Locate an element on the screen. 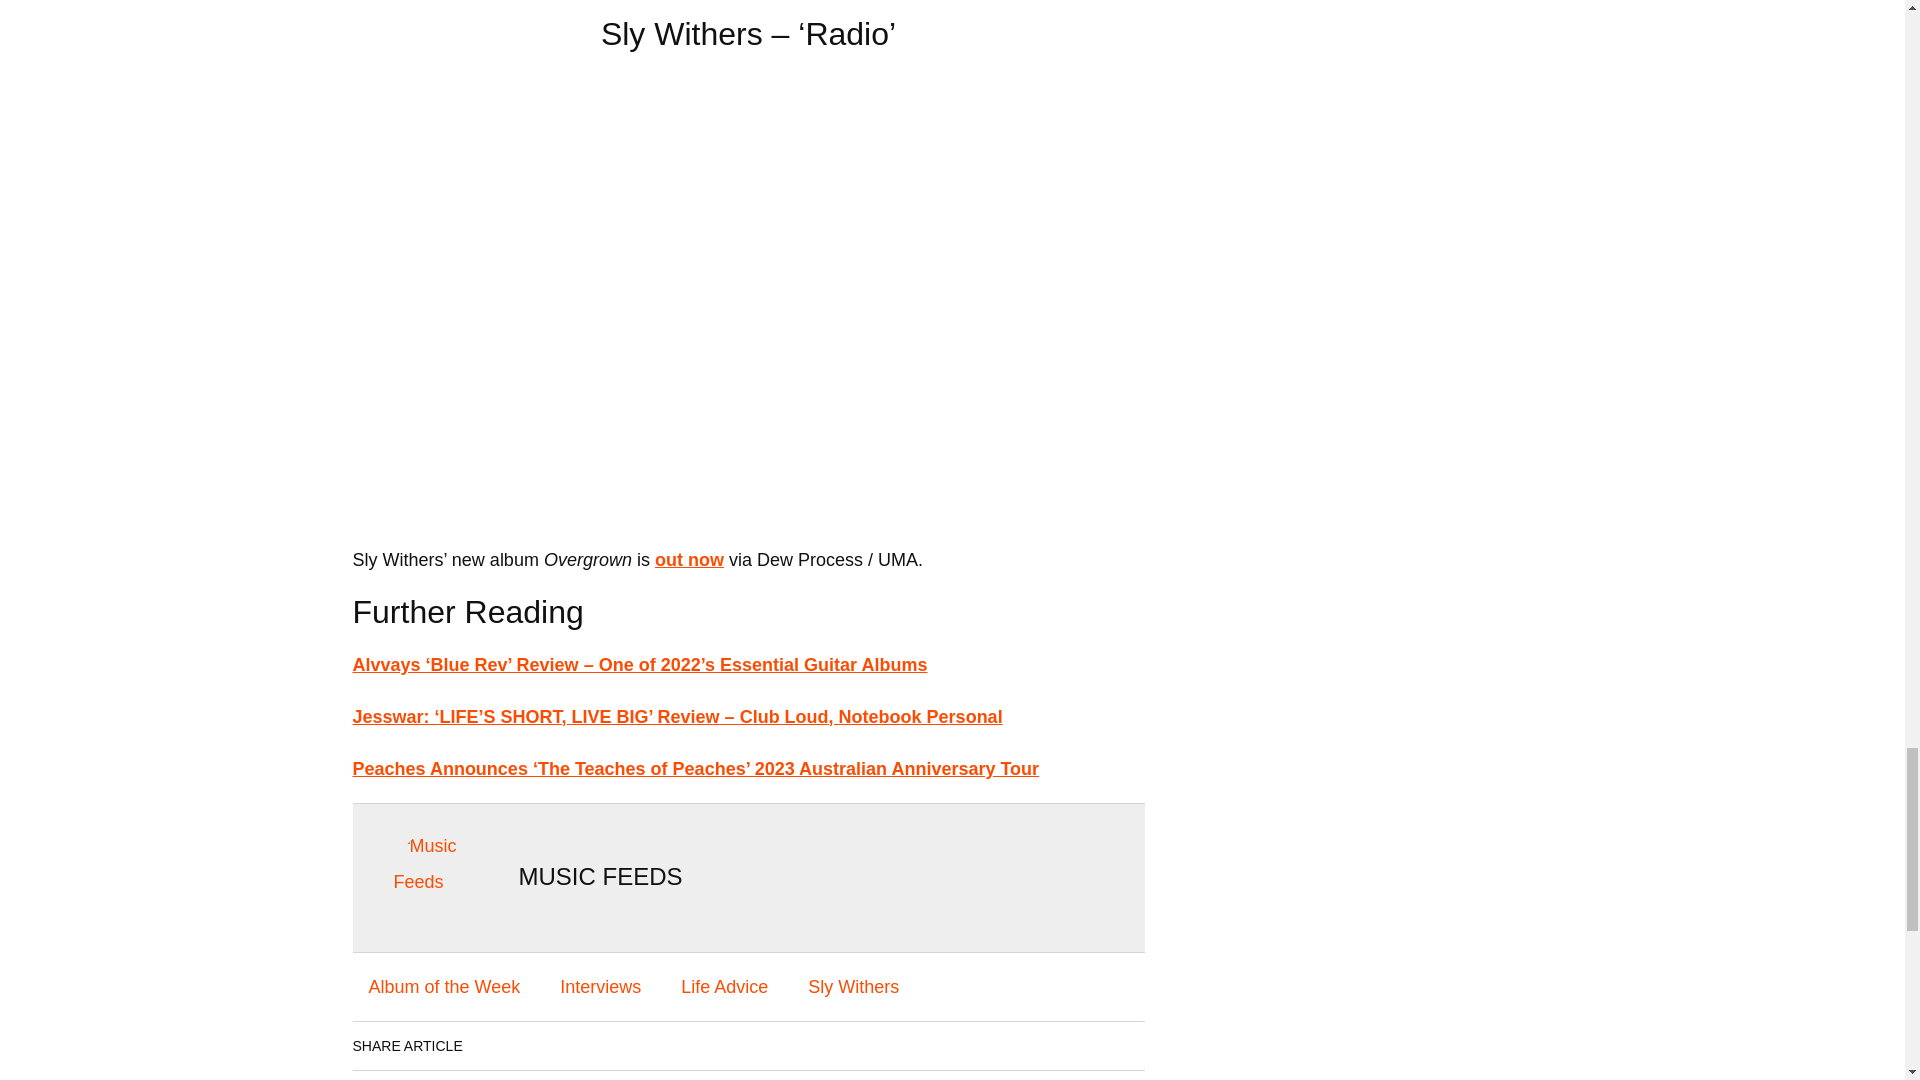 The image size is (1920, 1080). Interviews is located at coordinates (600, 986).